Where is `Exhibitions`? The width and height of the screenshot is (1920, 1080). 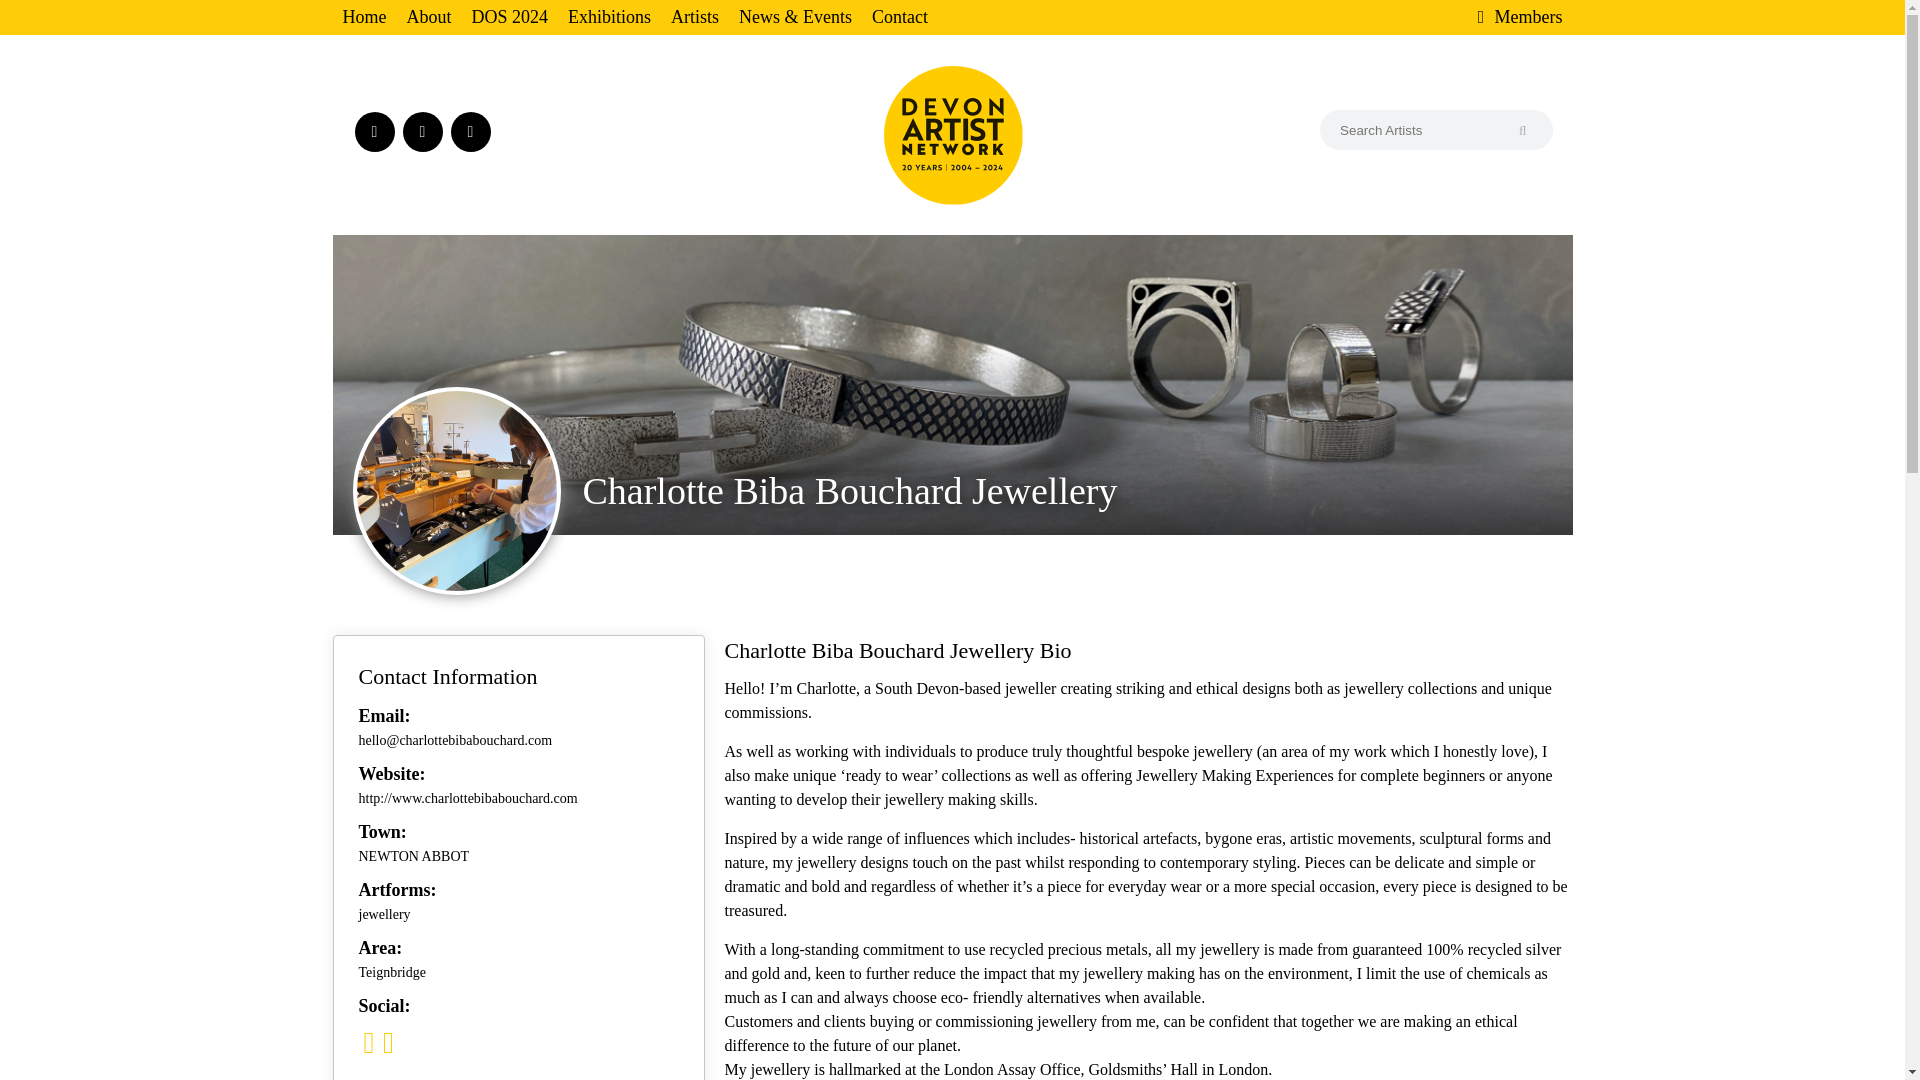 Exhibitions is located at coordinates (609, 17).